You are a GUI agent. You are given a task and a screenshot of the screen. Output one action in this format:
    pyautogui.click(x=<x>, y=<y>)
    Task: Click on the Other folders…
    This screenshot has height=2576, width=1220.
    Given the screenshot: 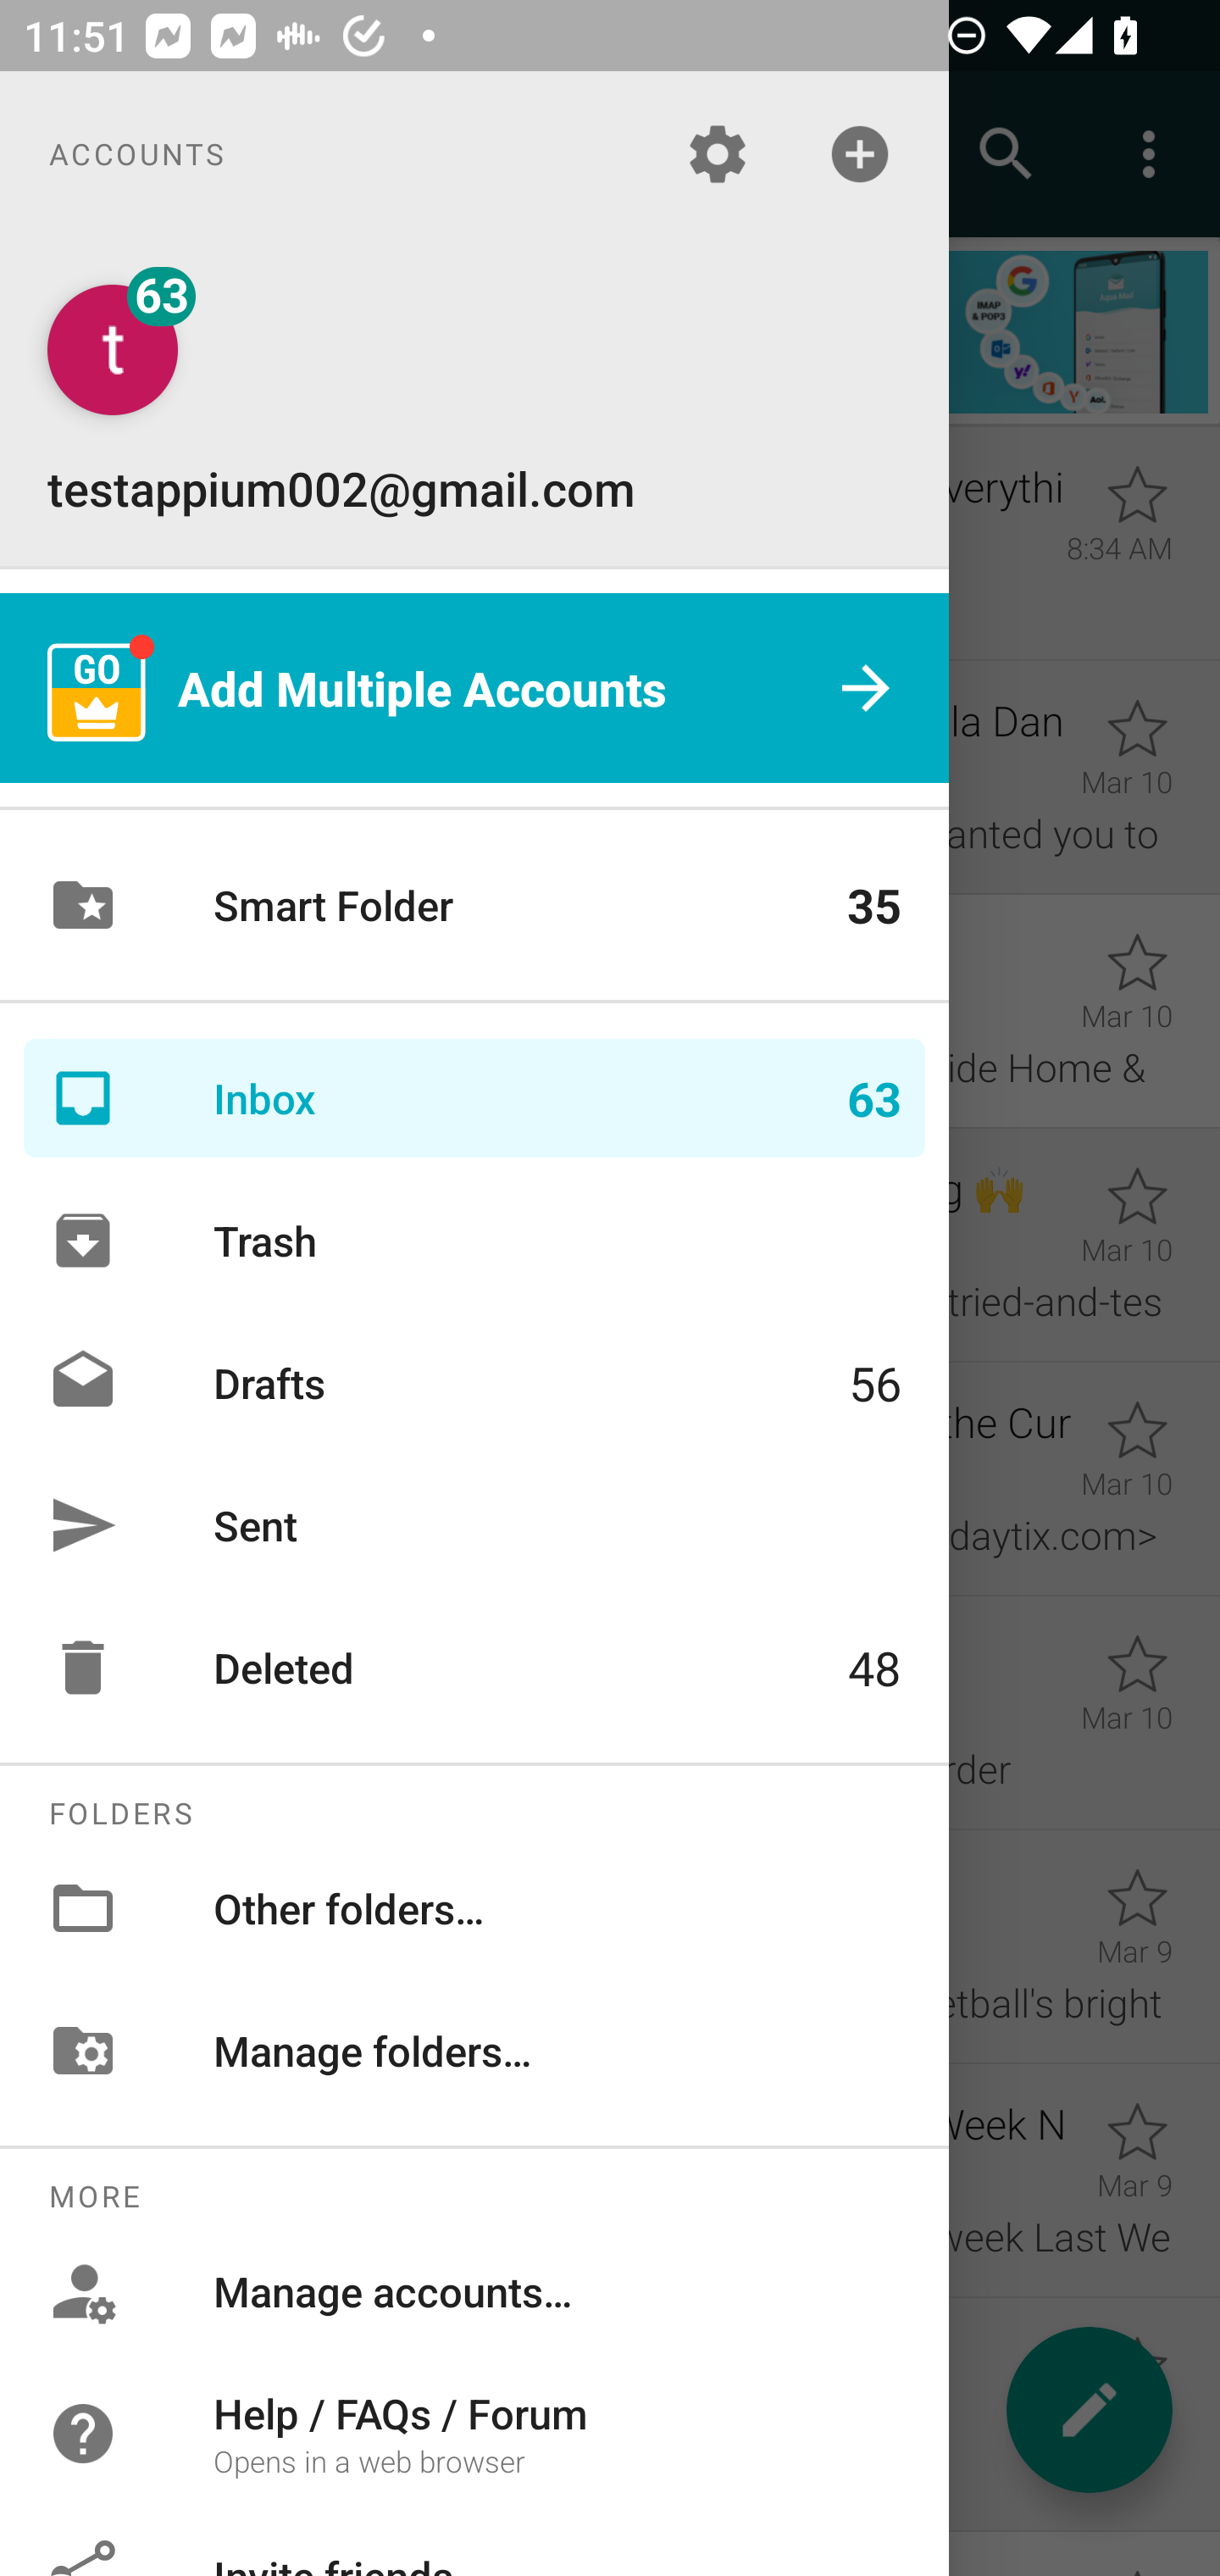 What is the action you would take?
    pyautogui.click(x=474, y=1907)
    